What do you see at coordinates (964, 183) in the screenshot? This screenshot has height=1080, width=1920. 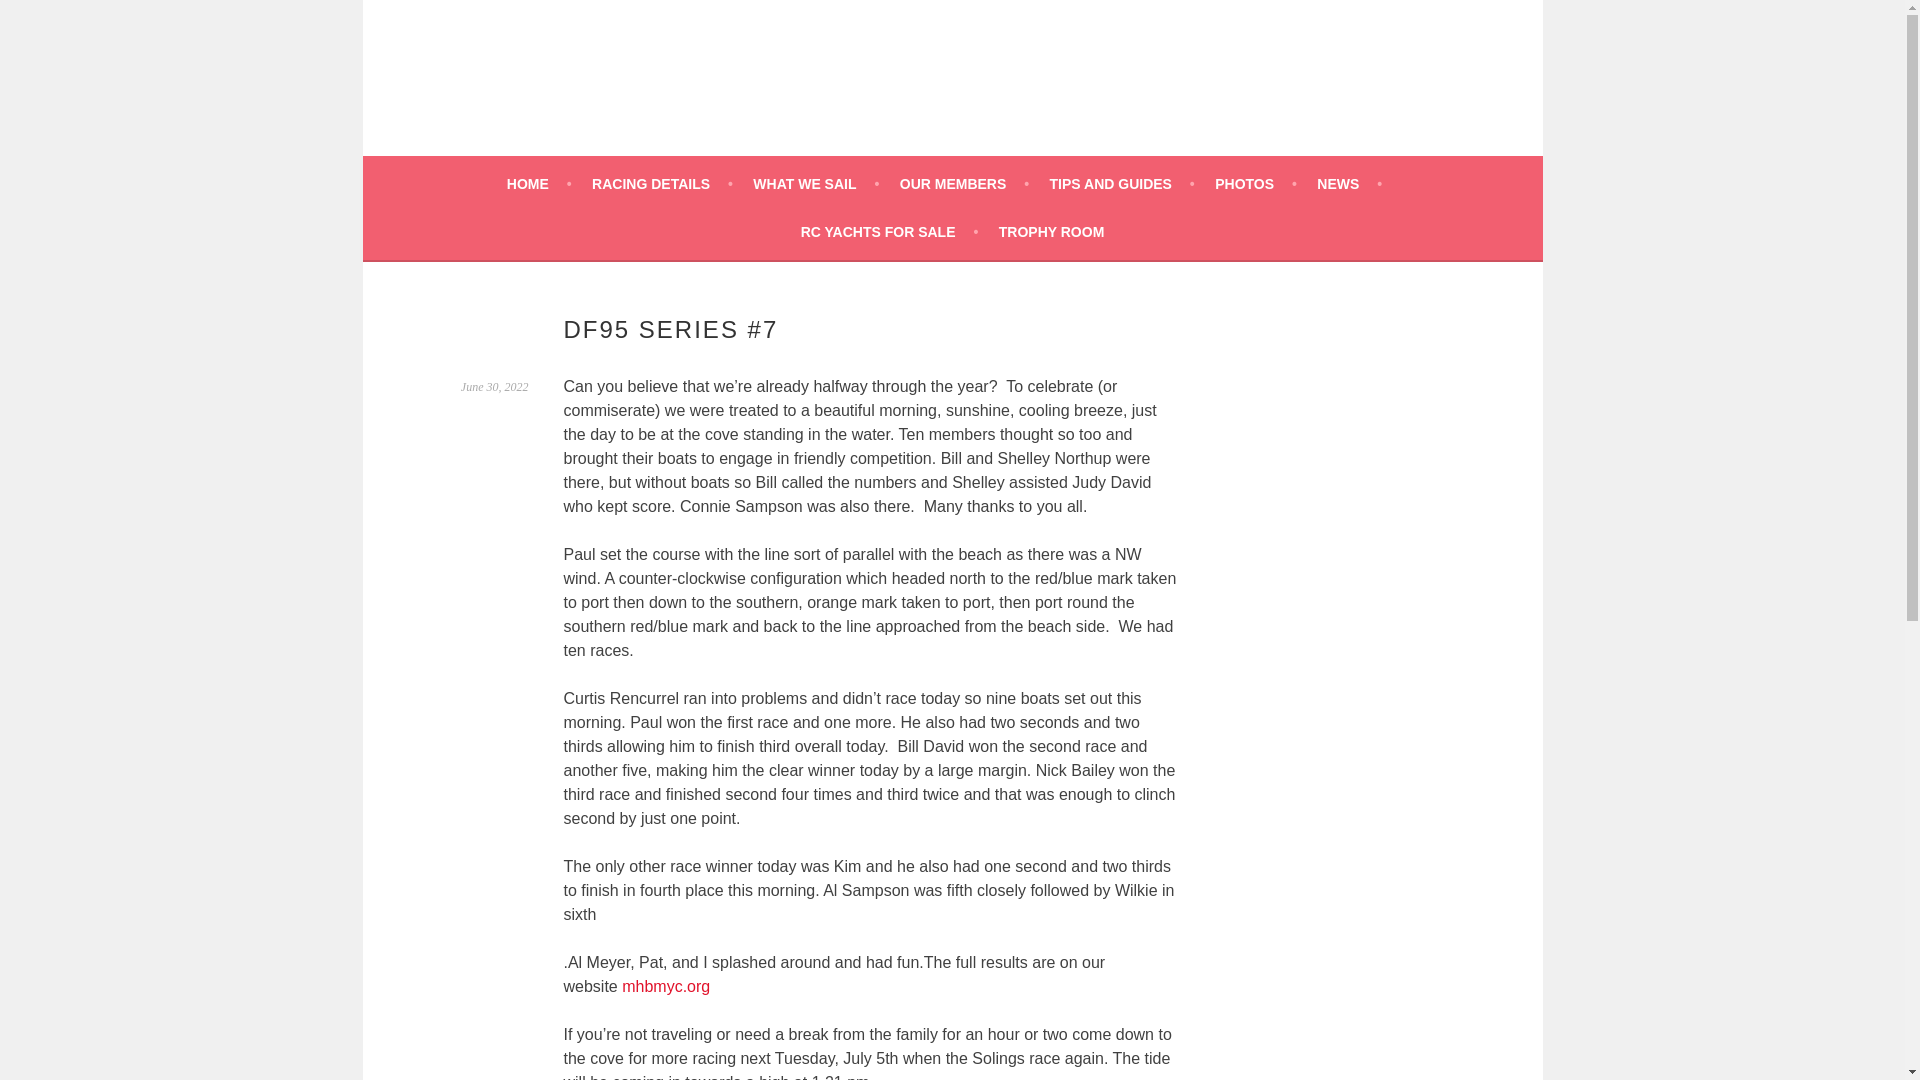 I see `OUR MEMBERS` at bounding box center [964, 183].